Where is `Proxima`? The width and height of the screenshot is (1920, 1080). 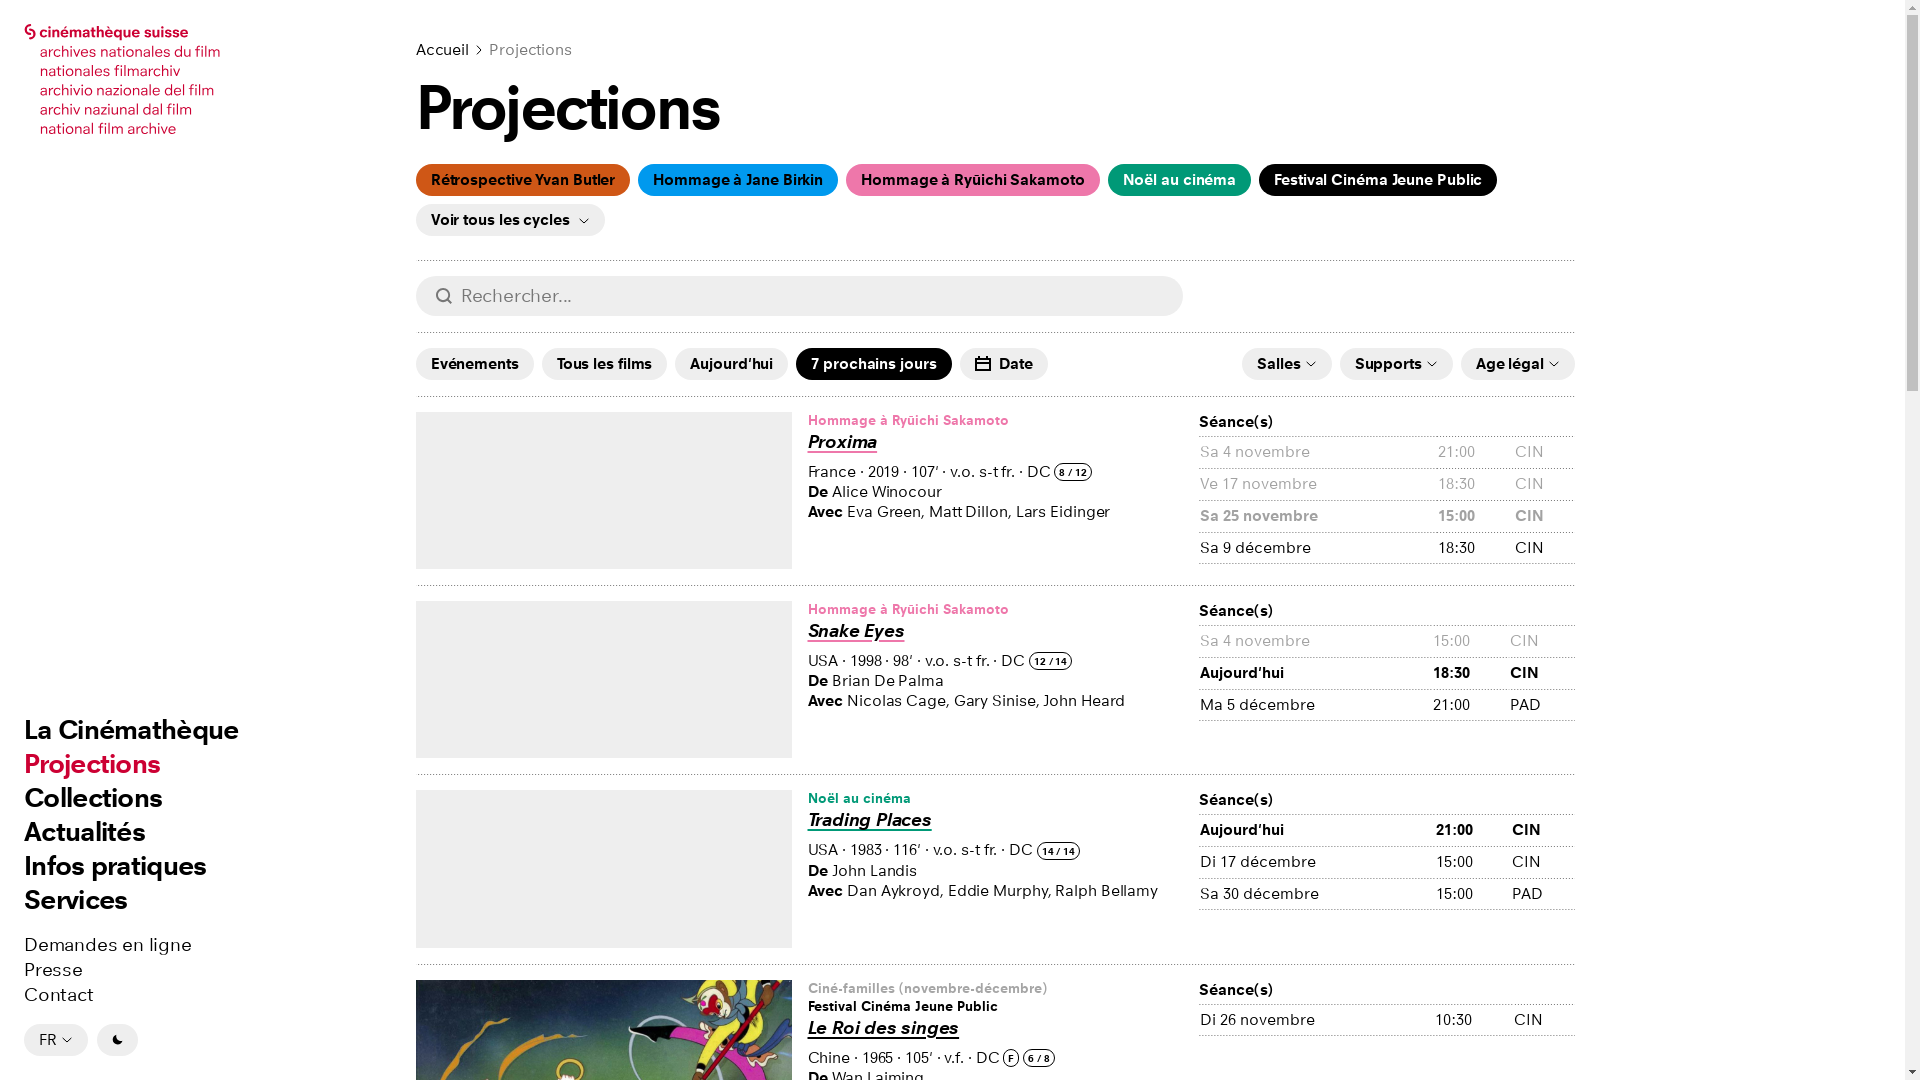
Proxima is located at coordinates (843, 442).